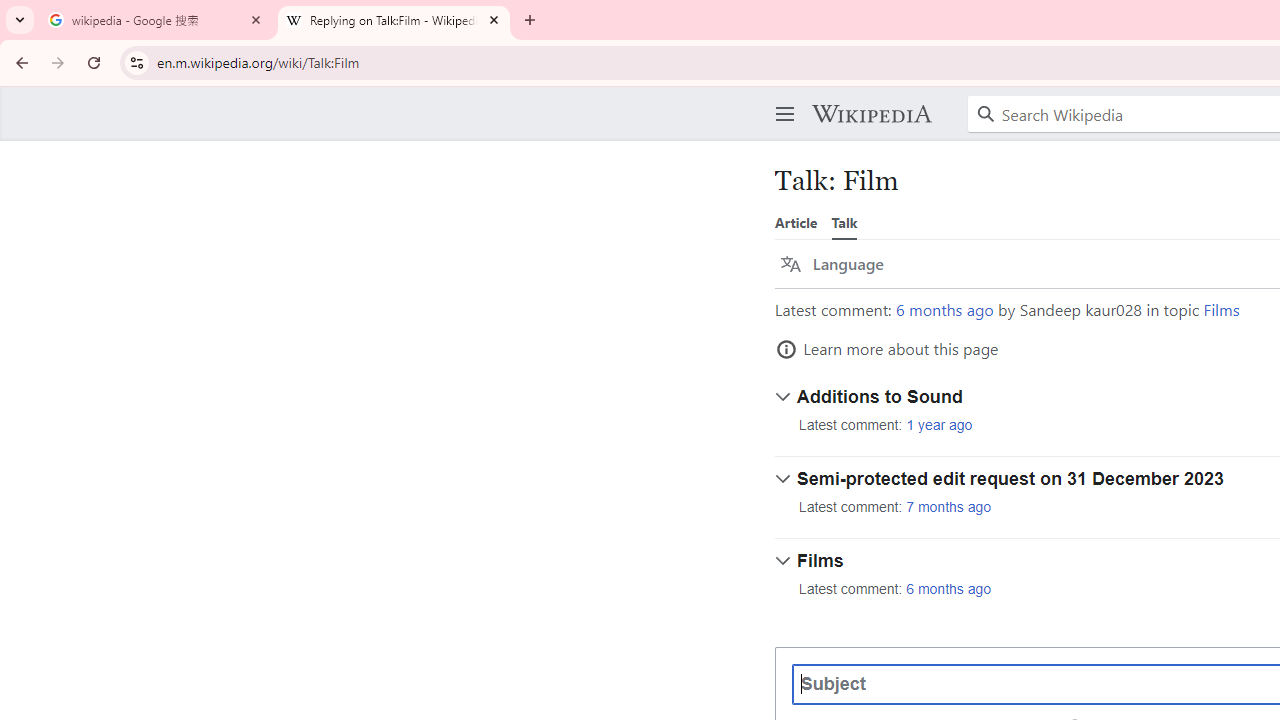 The width and height of the screenshot is (1280, 720). Describe the element at coordinates (939, 425) in the screenshot. I see `1 year ago` at that location.